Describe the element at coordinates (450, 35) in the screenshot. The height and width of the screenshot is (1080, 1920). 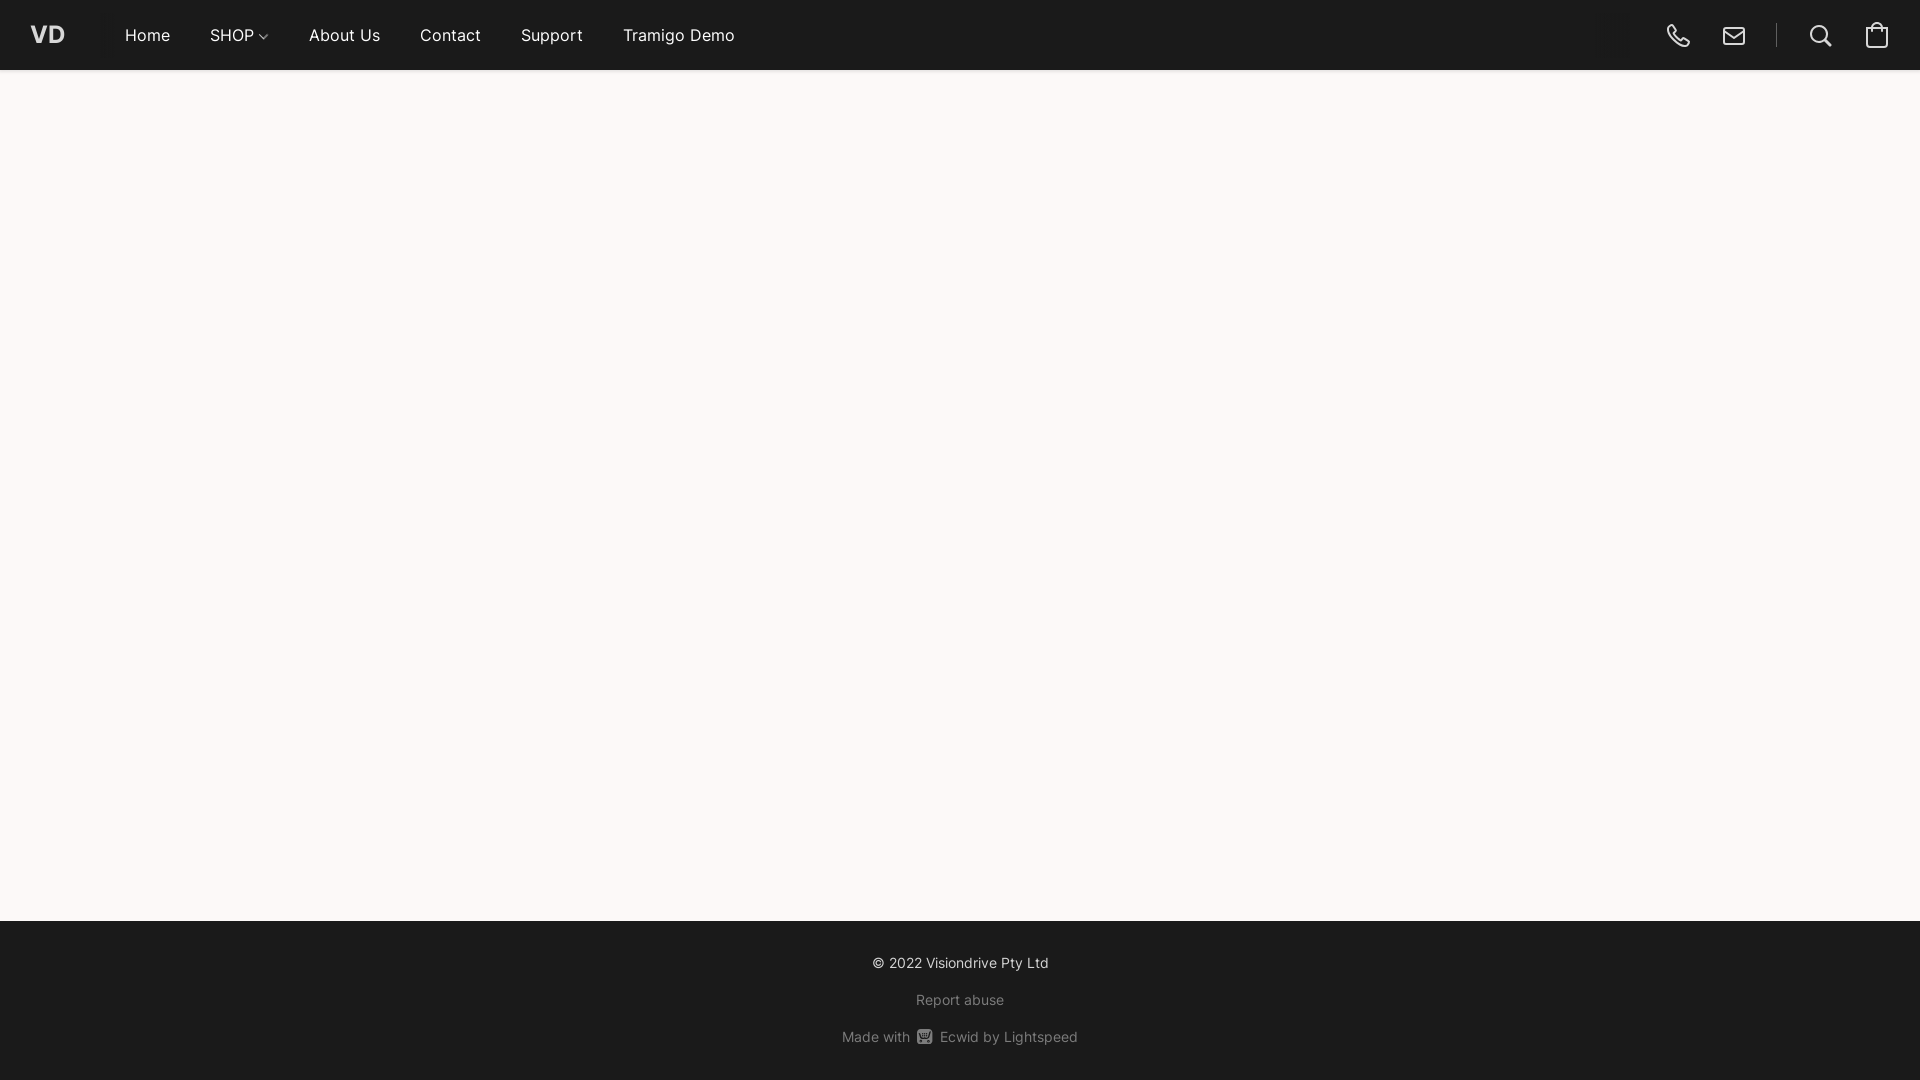
I see `Contact` at that location.